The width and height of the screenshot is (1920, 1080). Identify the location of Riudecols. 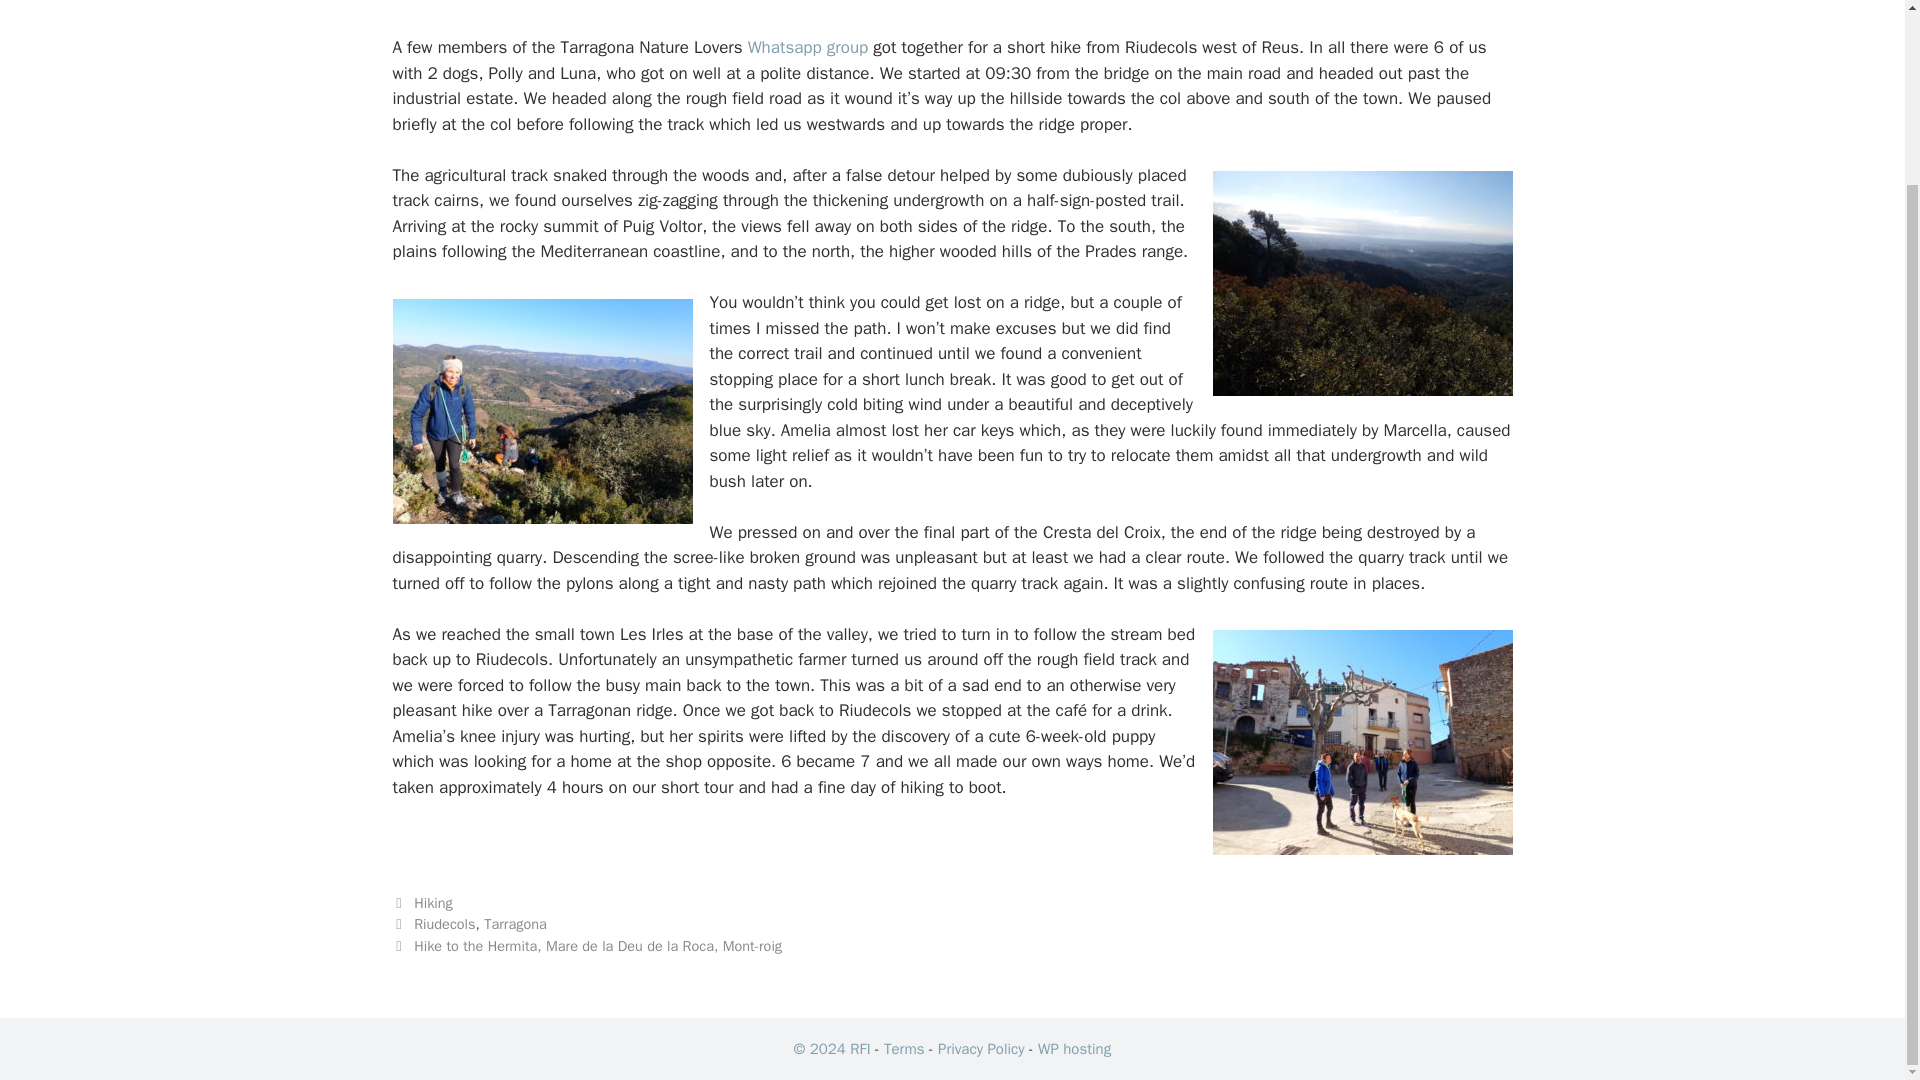
(444, 924).